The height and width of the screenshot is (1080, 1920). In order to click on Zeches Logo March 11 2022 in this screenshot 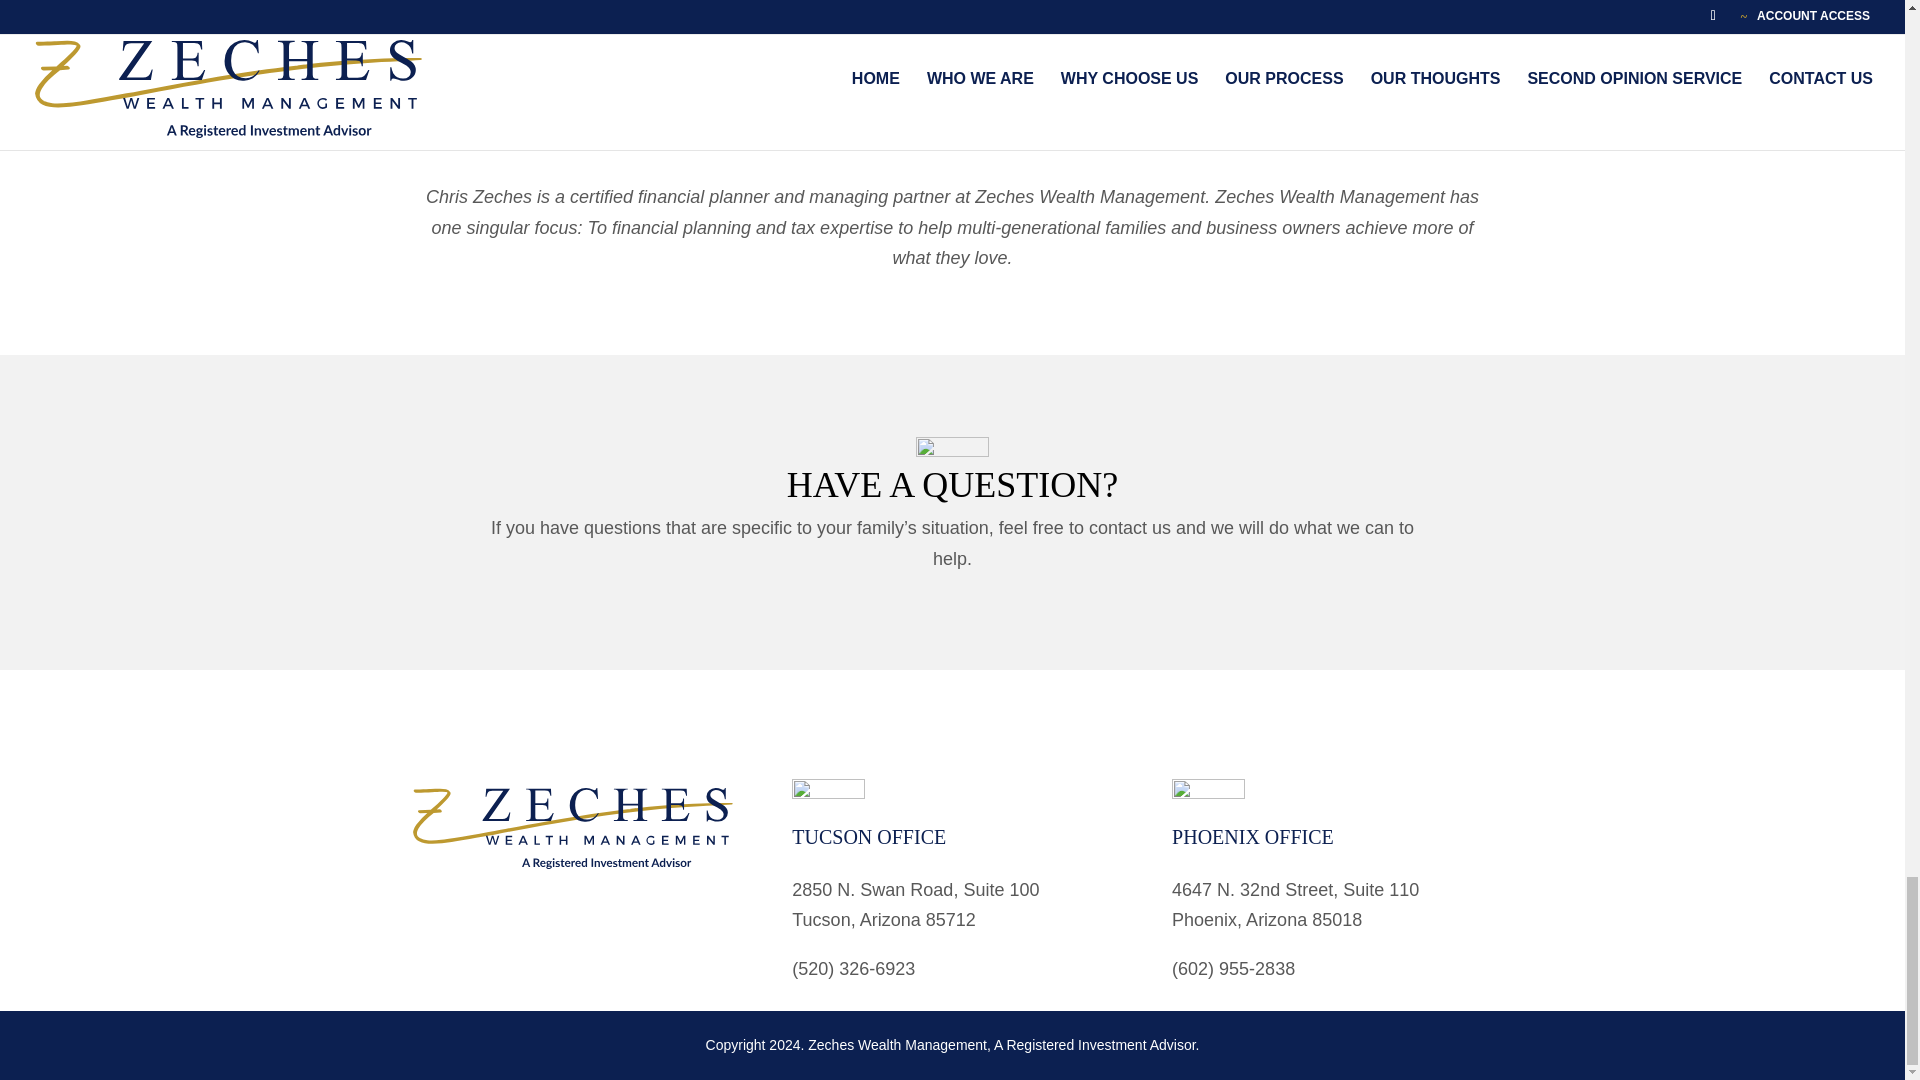, I will do `click(572, 828)`.